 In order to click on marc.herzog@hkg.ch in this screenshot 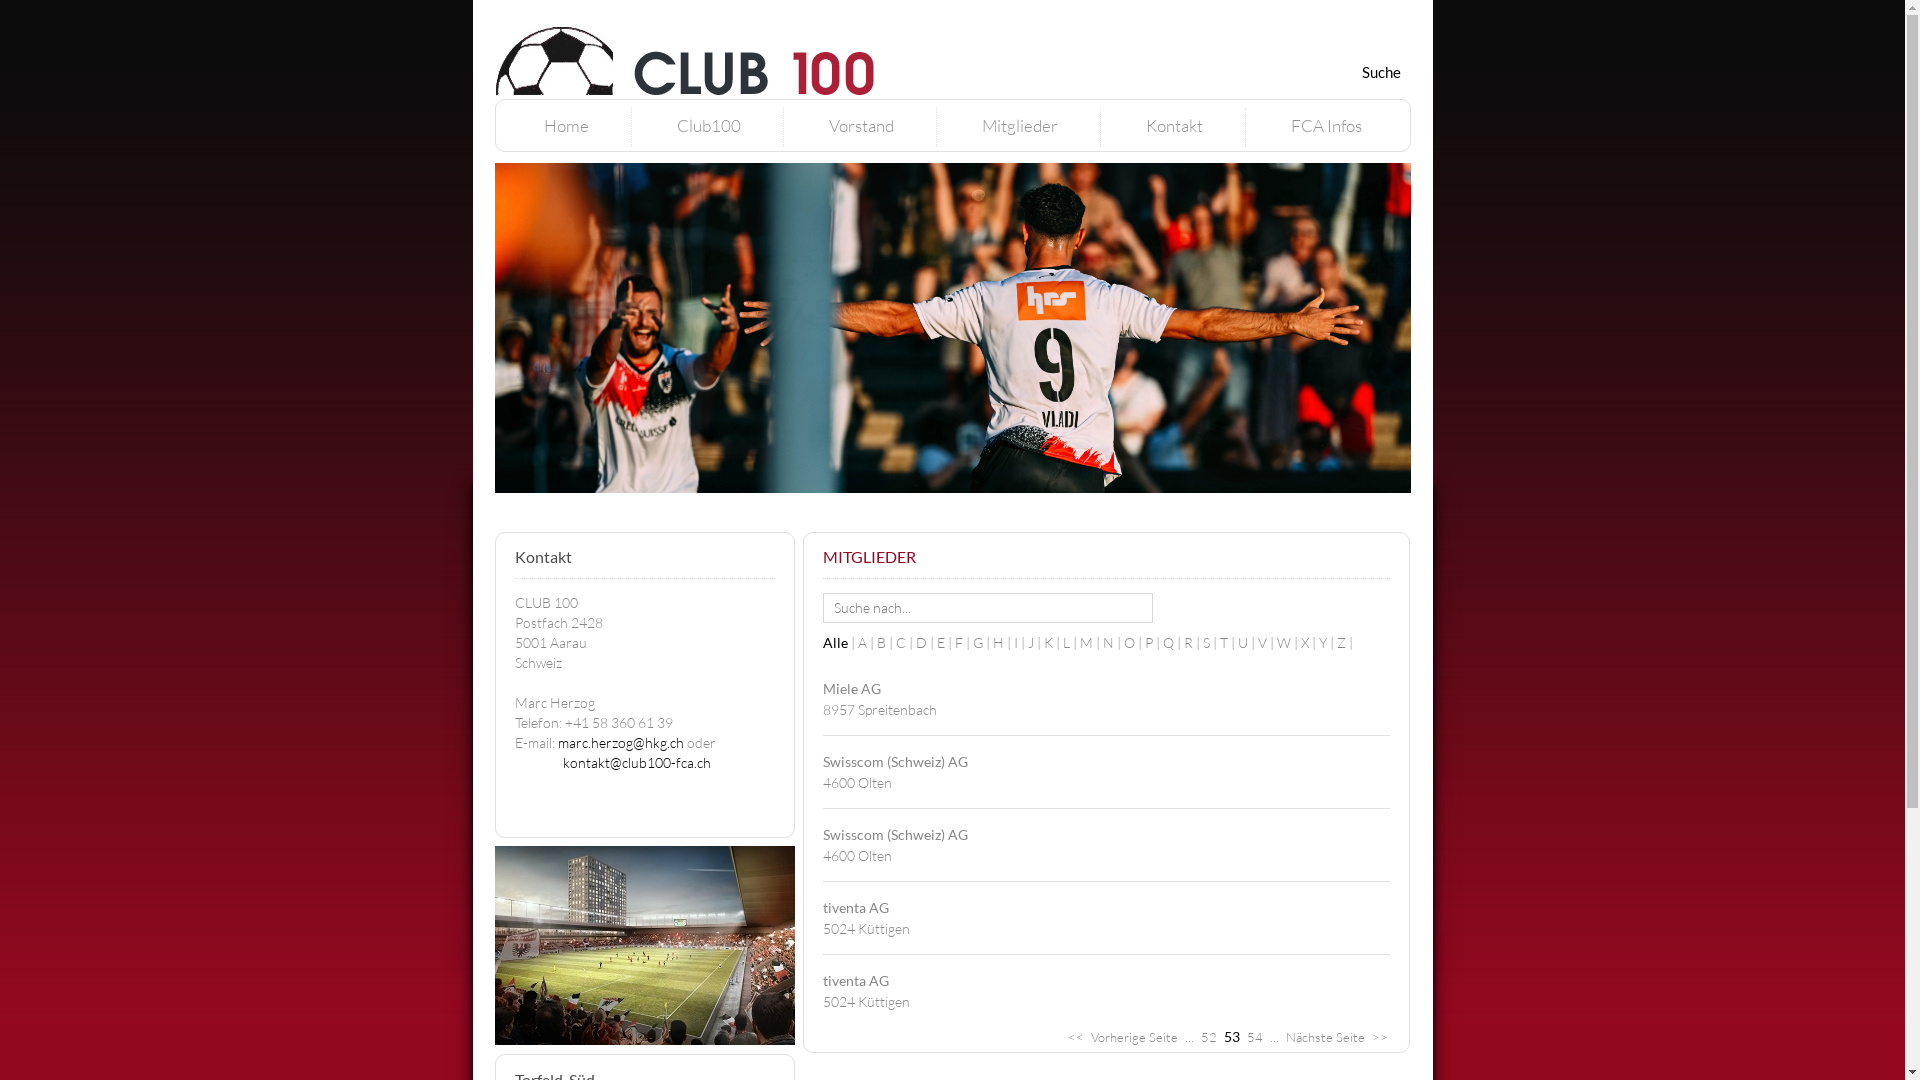, I will do `click(621, 742)`.